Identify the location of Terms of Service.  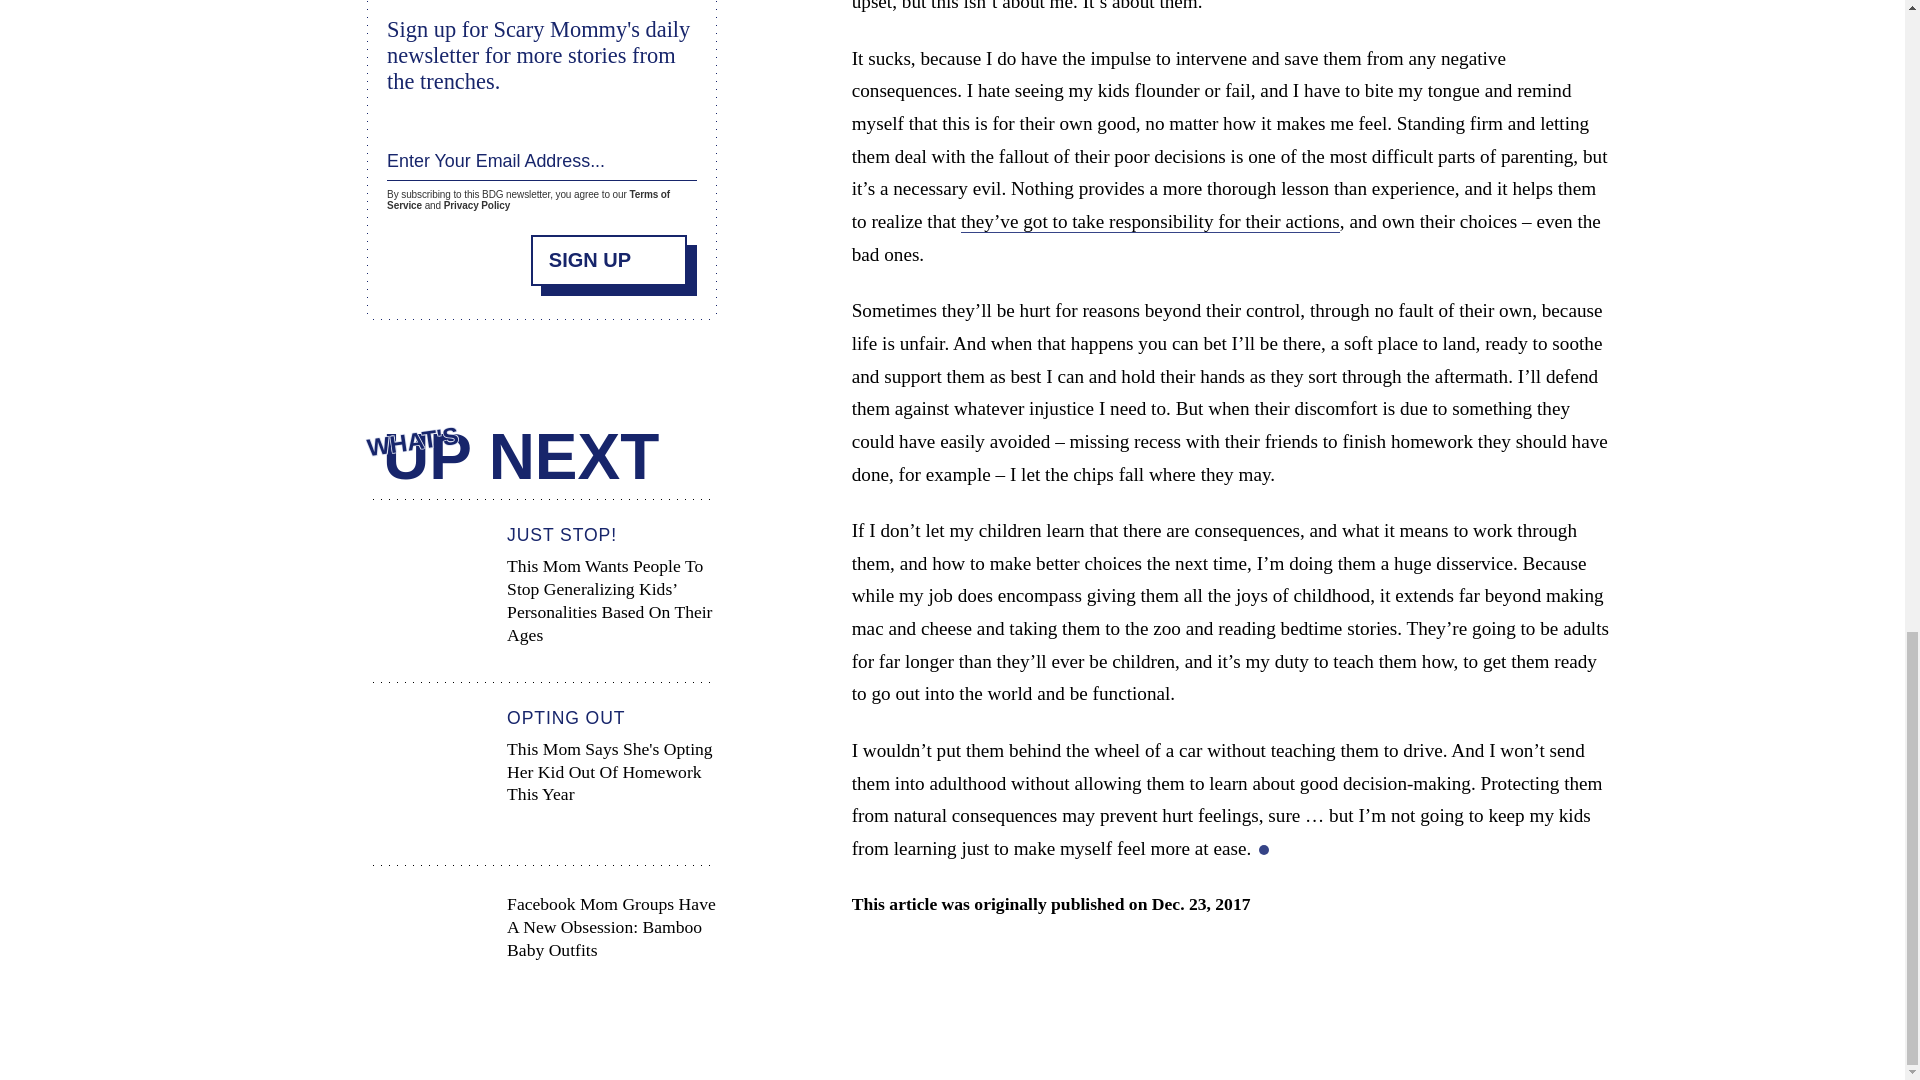
(528, 200).